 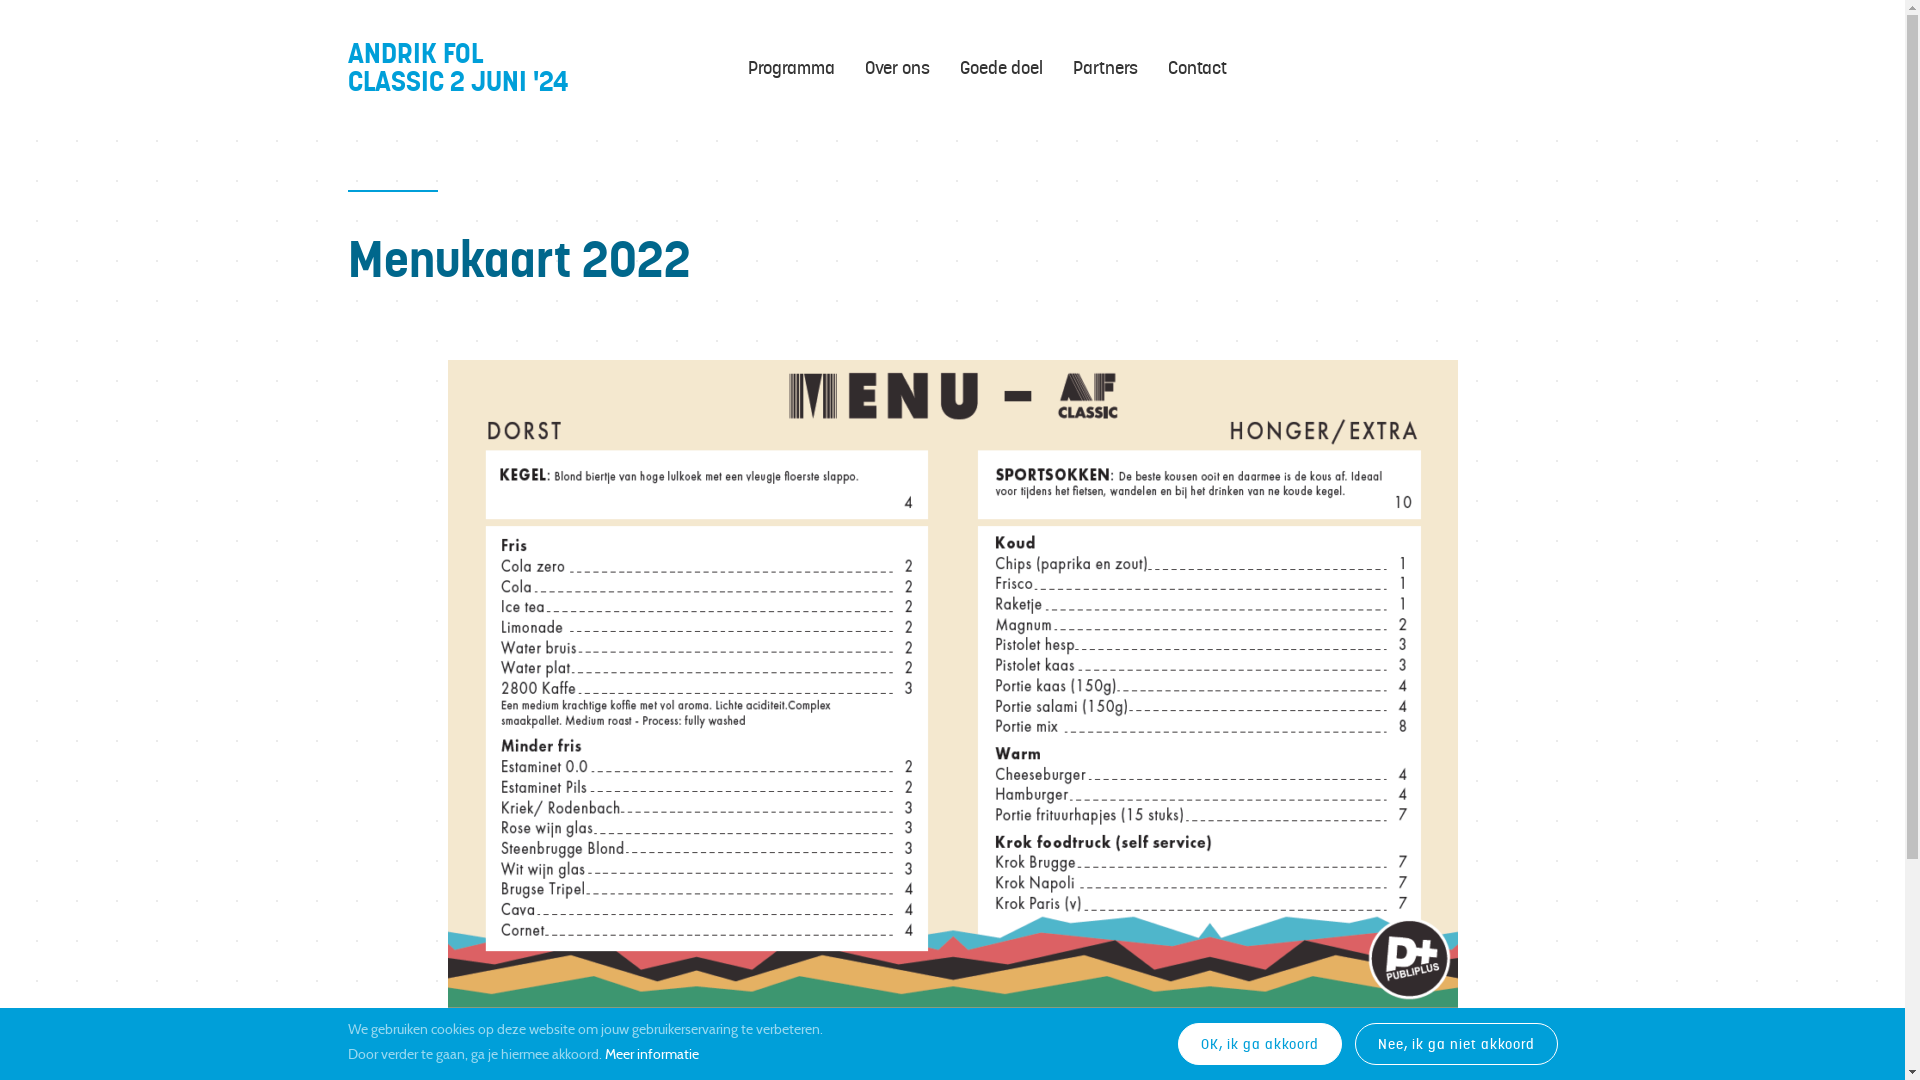 I want to click on Programma, so click(x=792, y=68).